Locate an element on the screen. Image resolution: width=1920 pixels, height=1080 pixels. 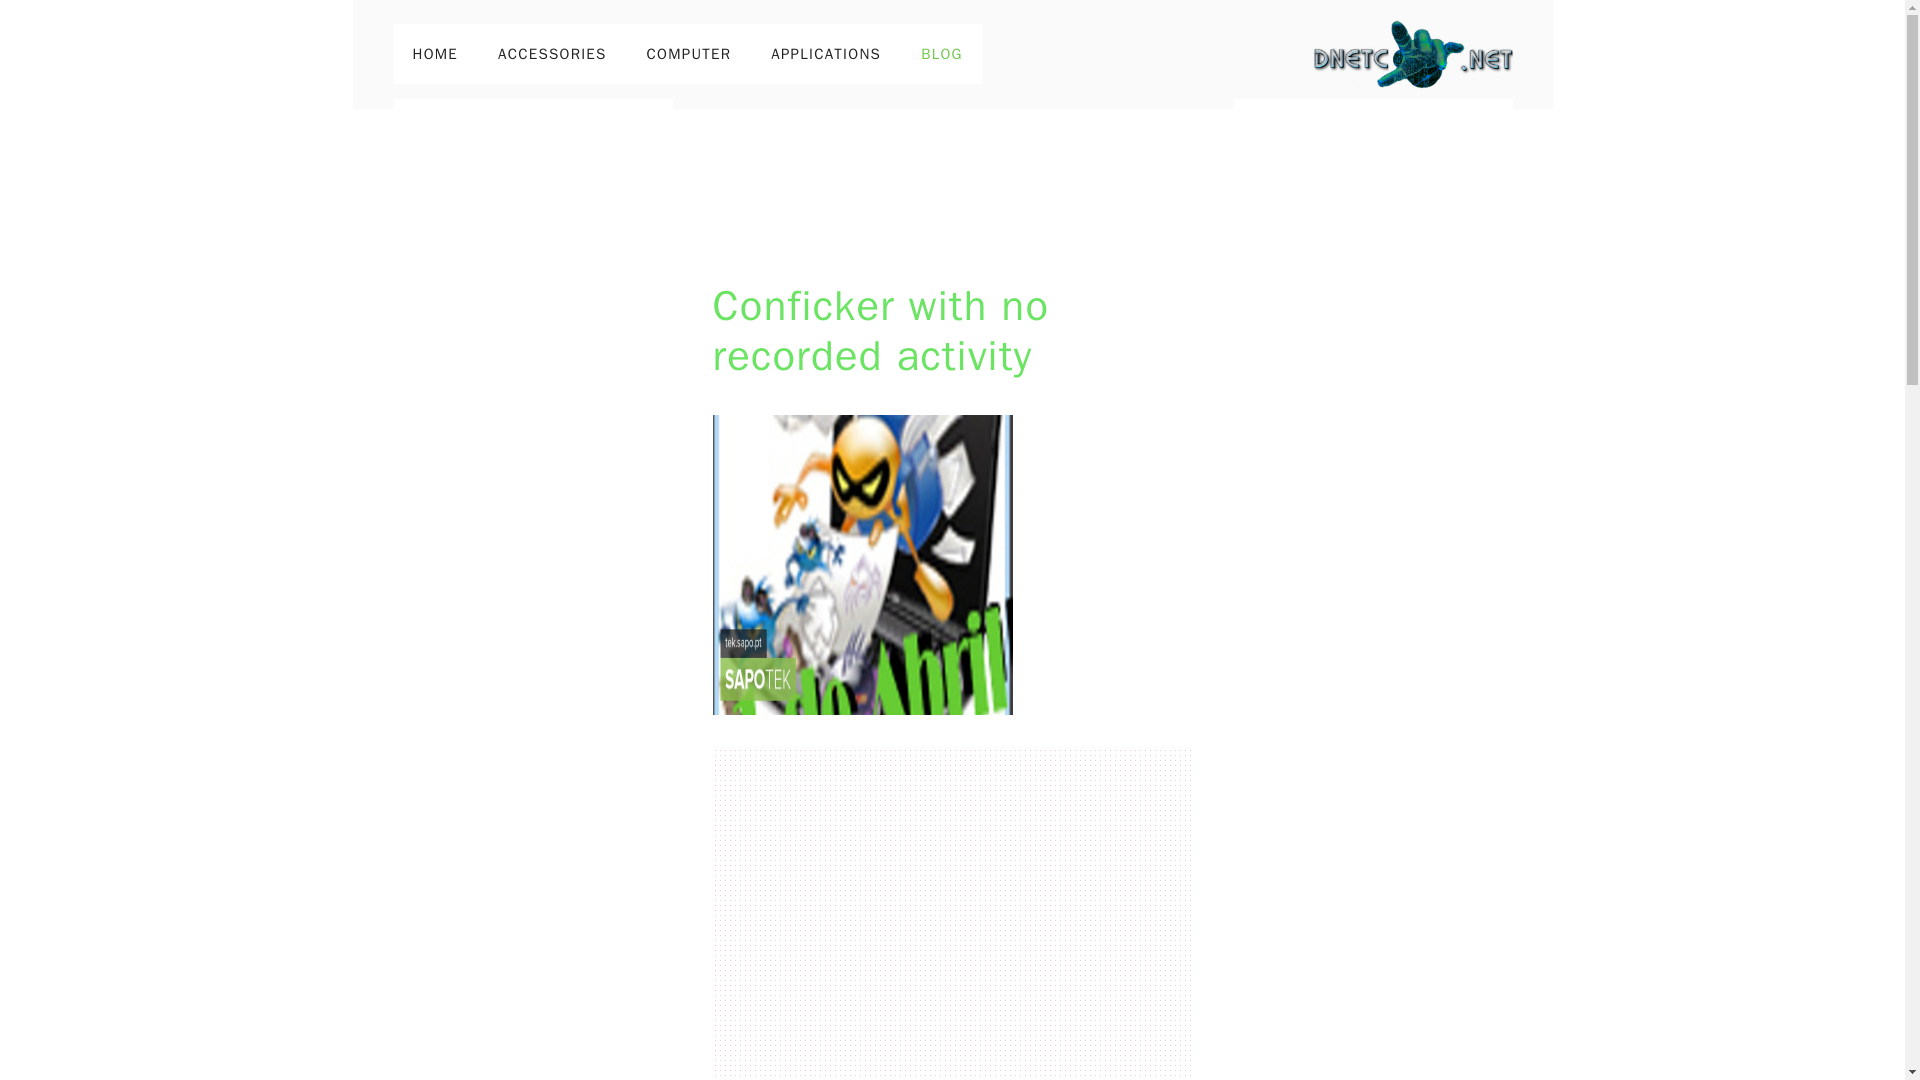
APPLICATIONS is located at coordinates (825, 54).